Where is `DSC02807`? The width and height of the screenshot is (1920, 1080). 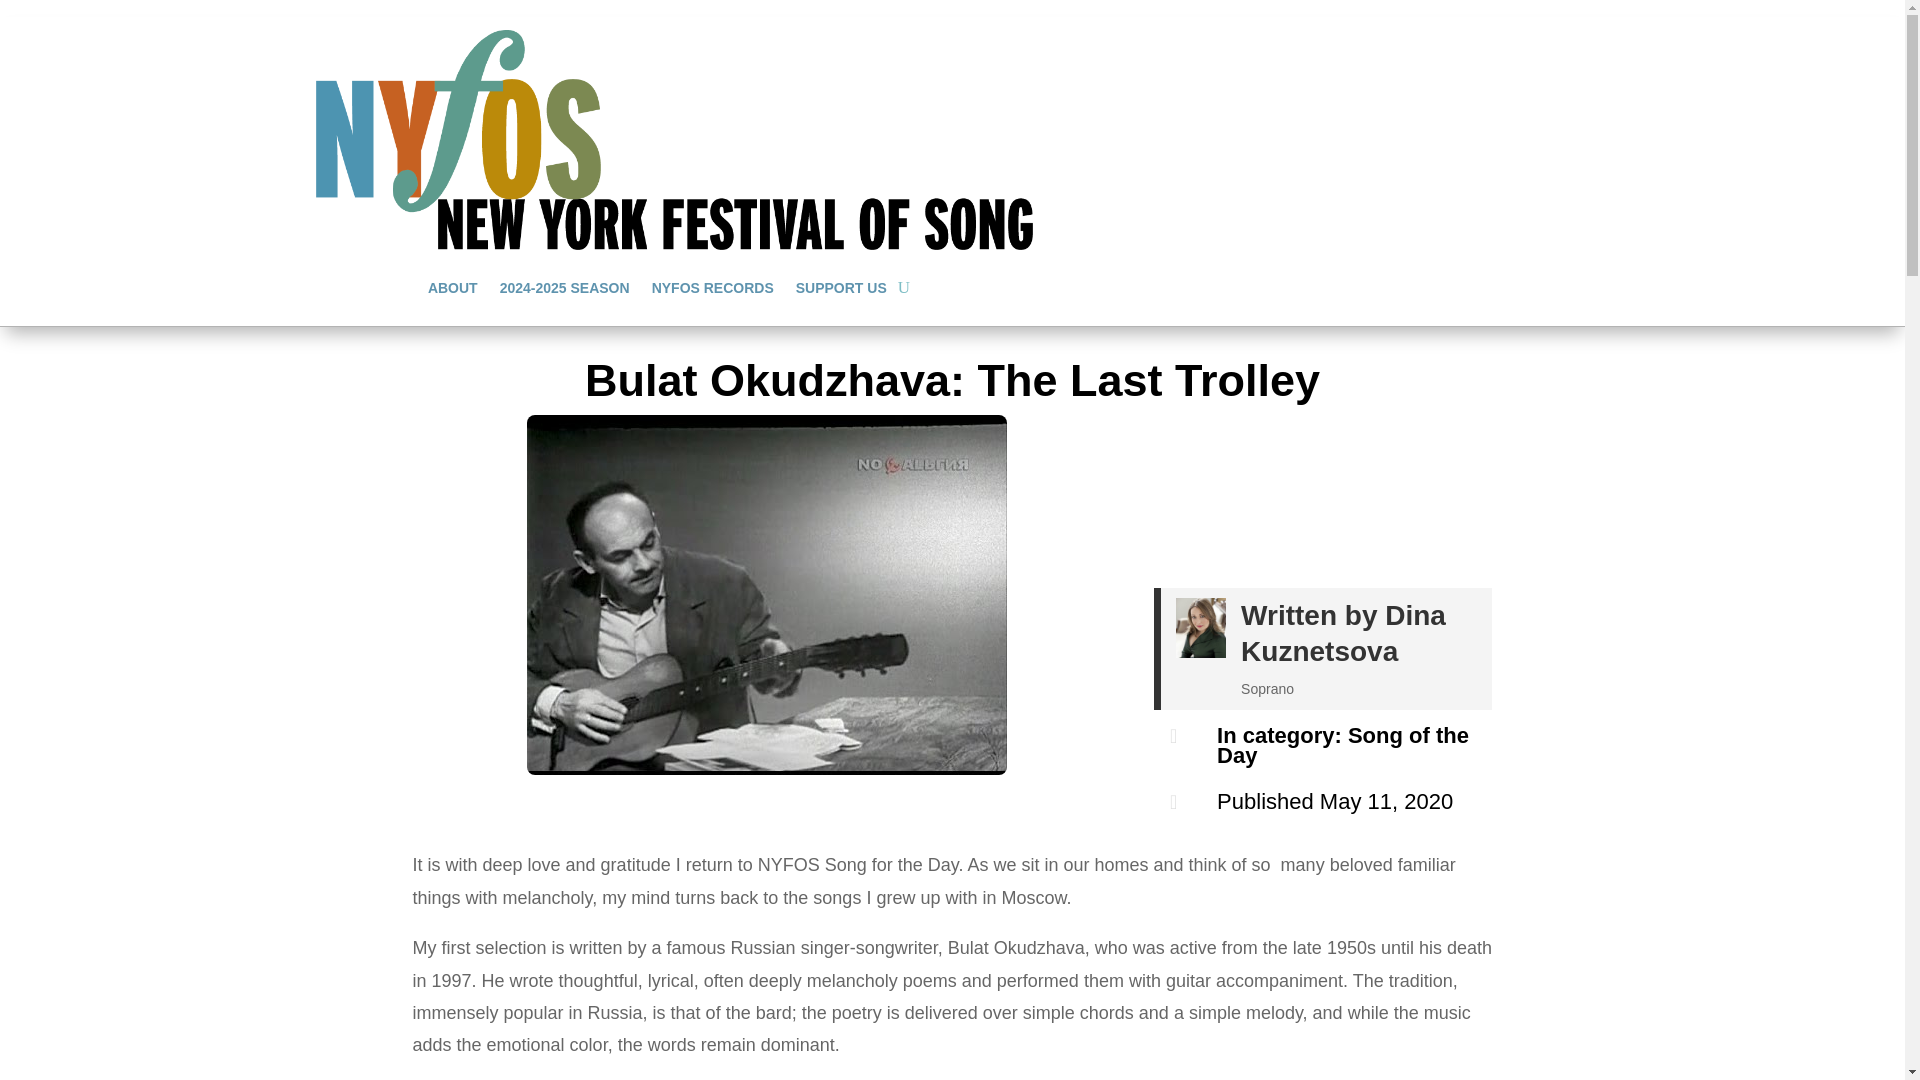
DSC02807 is located at coordinates (766, 594).